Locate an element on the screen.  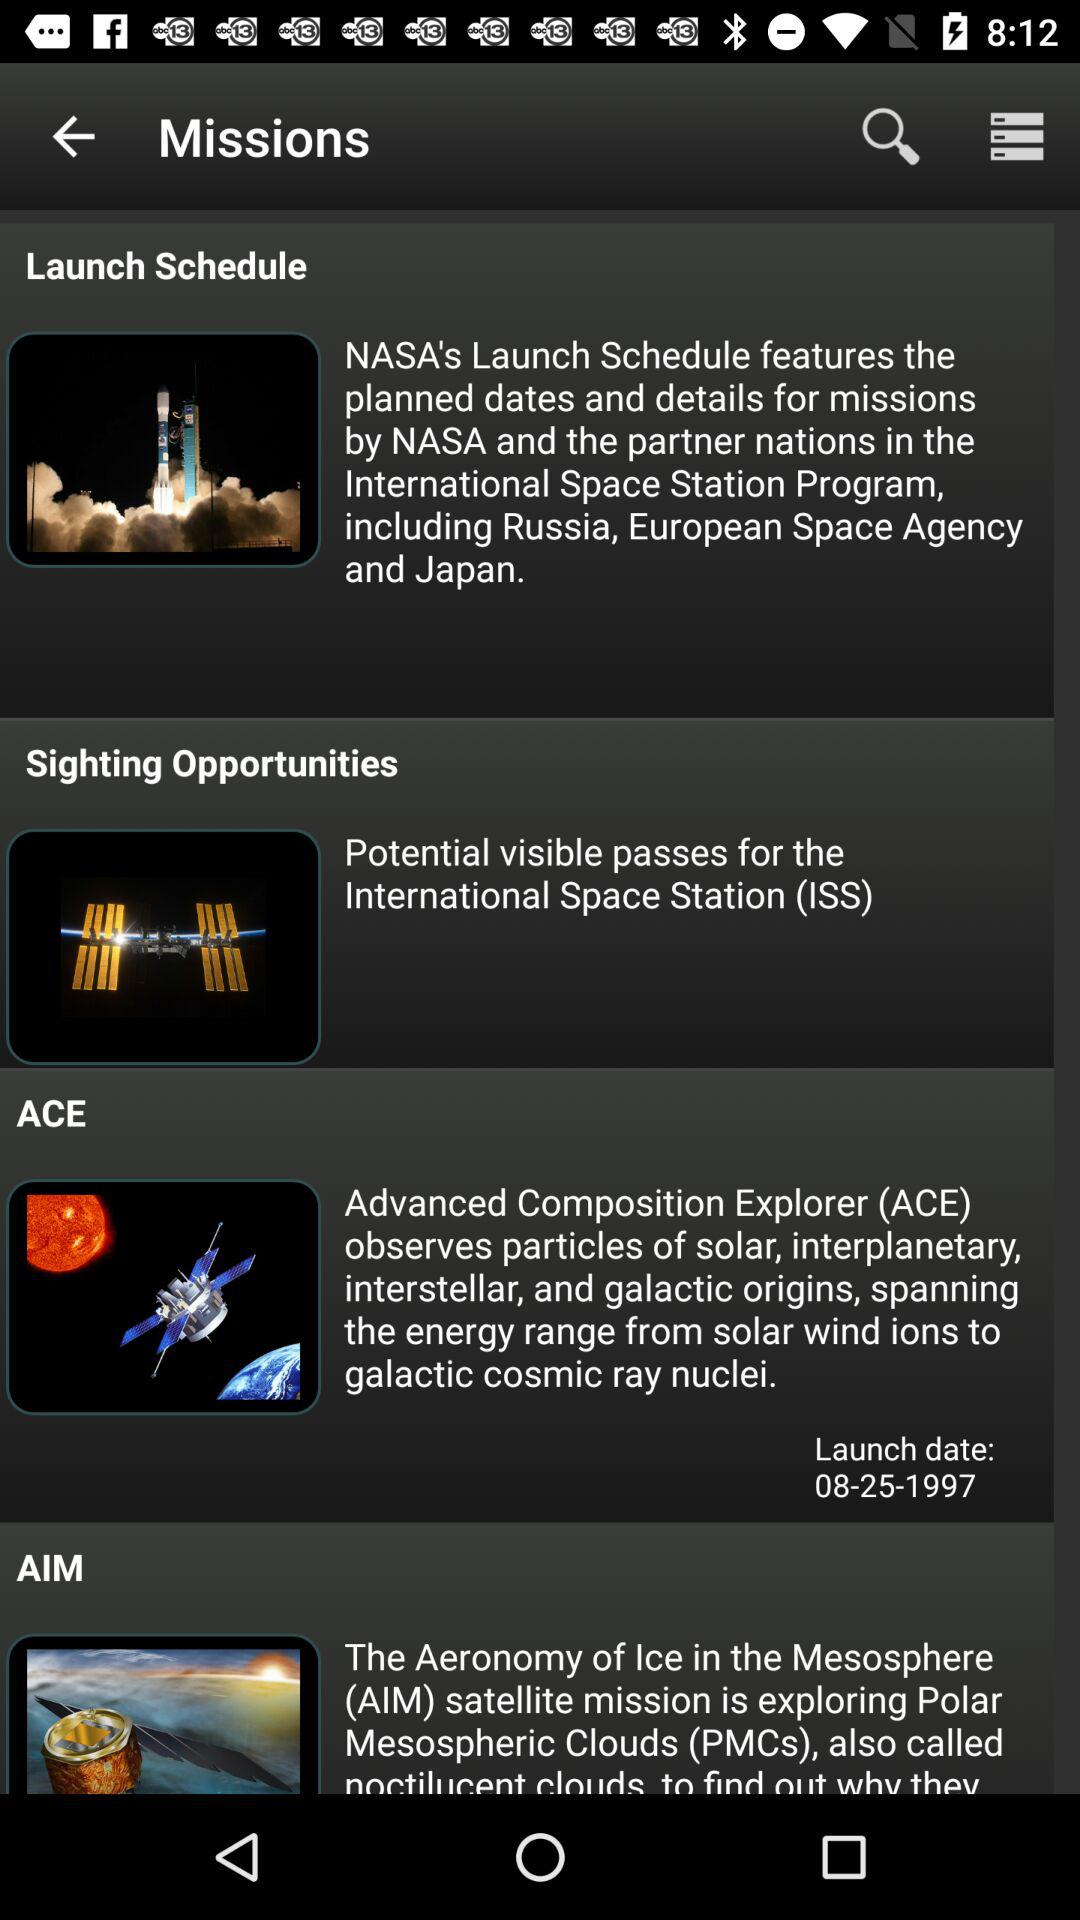
turn on the icon next to missions is located at coordinates (890, 136).